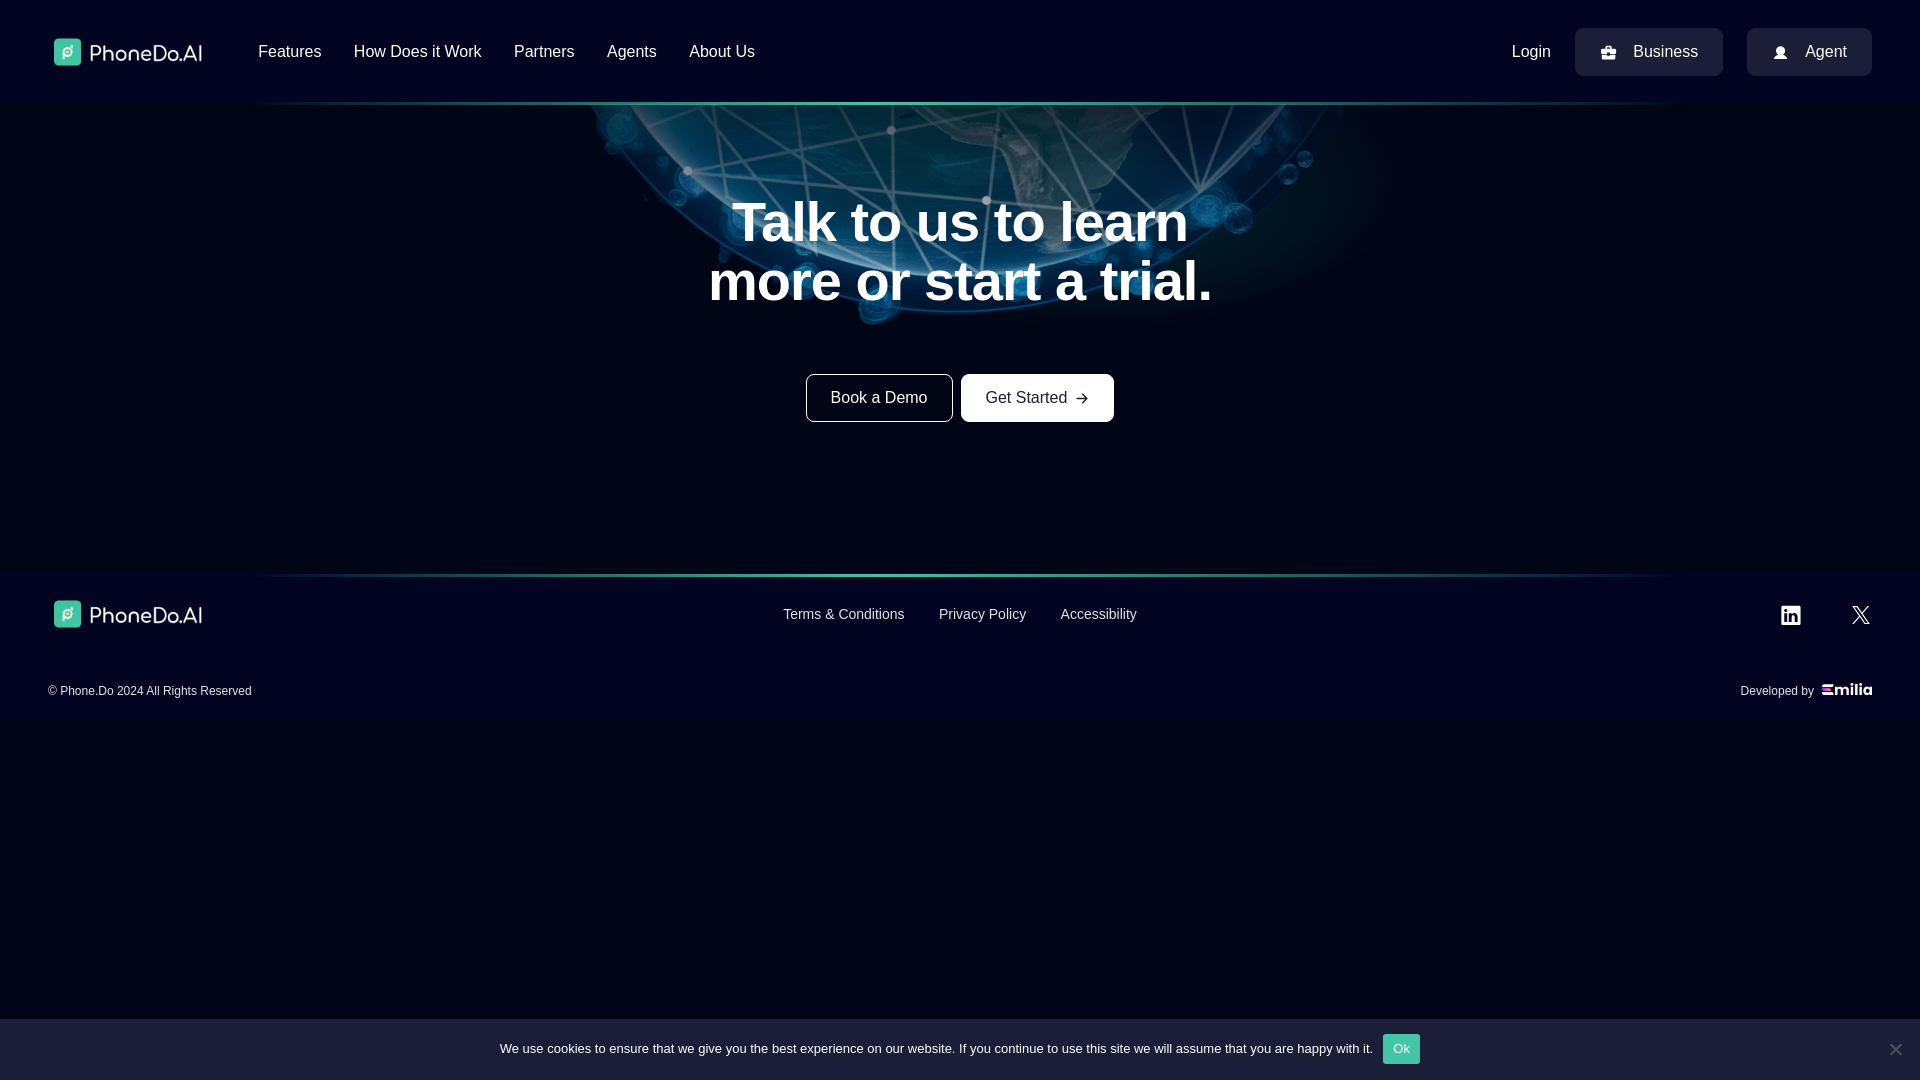  Describe the element at coordinates (1806, 690) in the screenshot. I see `Developed by` at that location.